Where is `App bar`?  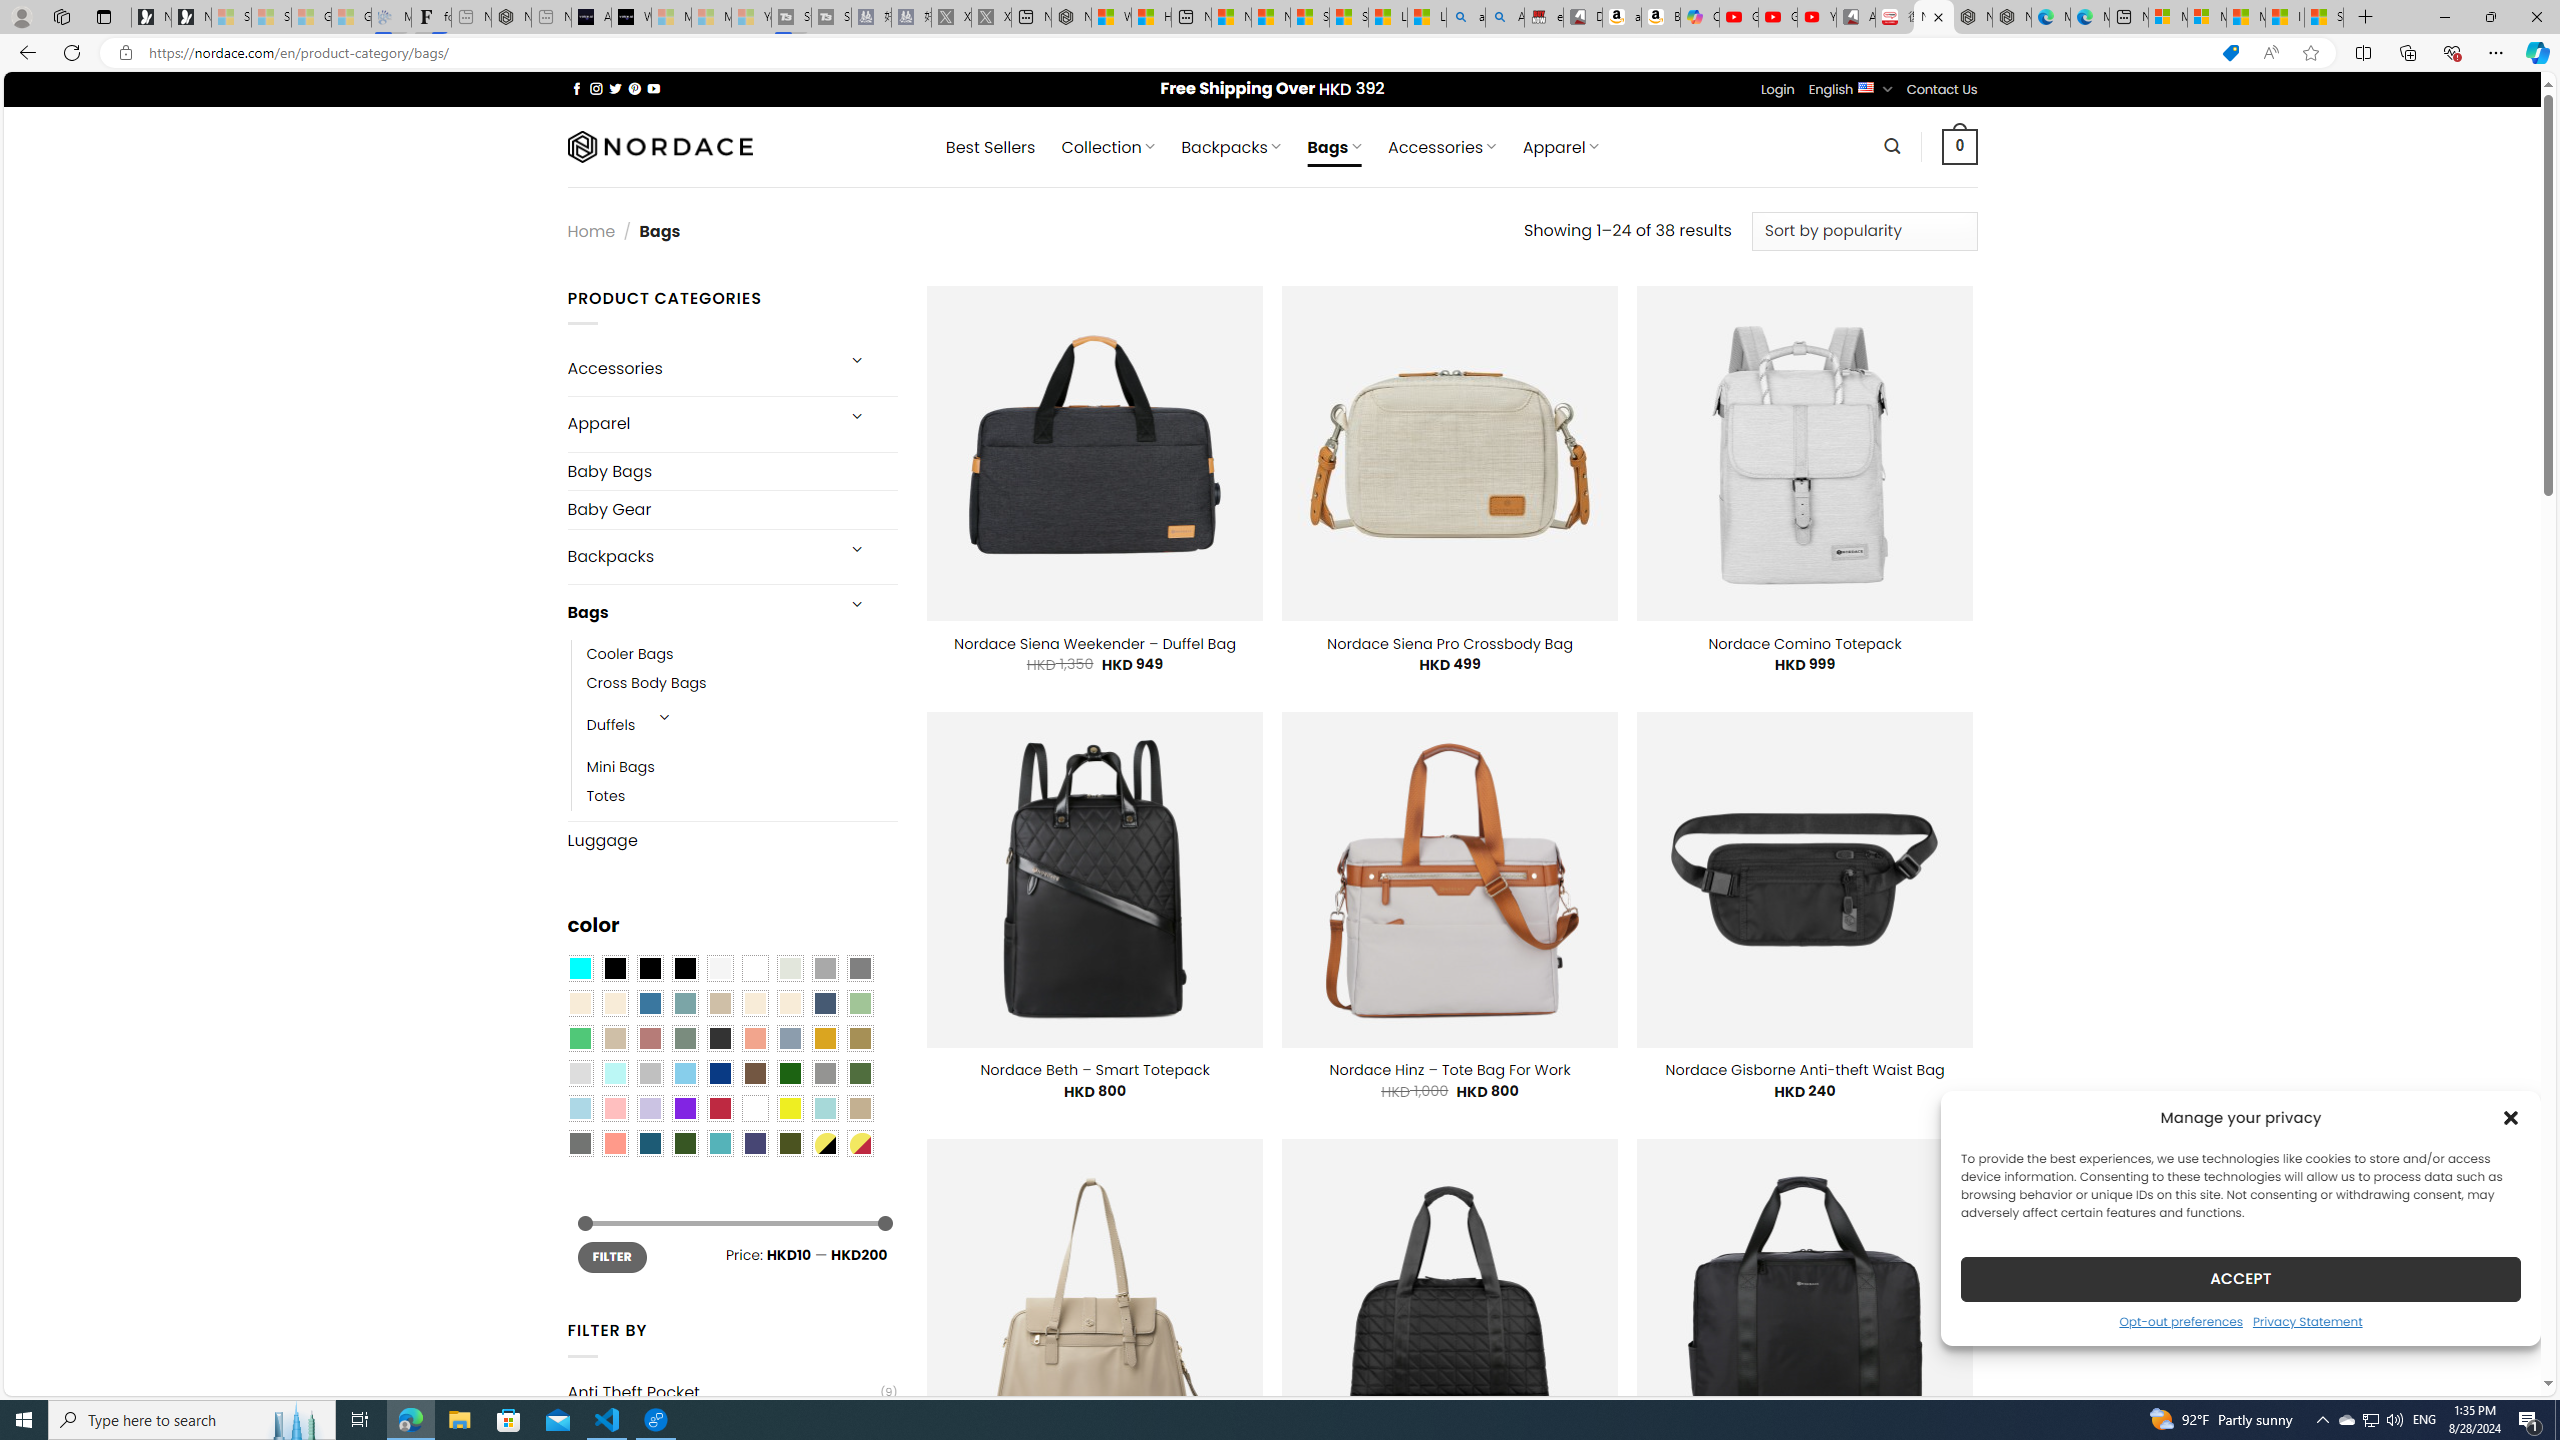 App bar is located at coordinates (1280, 53).